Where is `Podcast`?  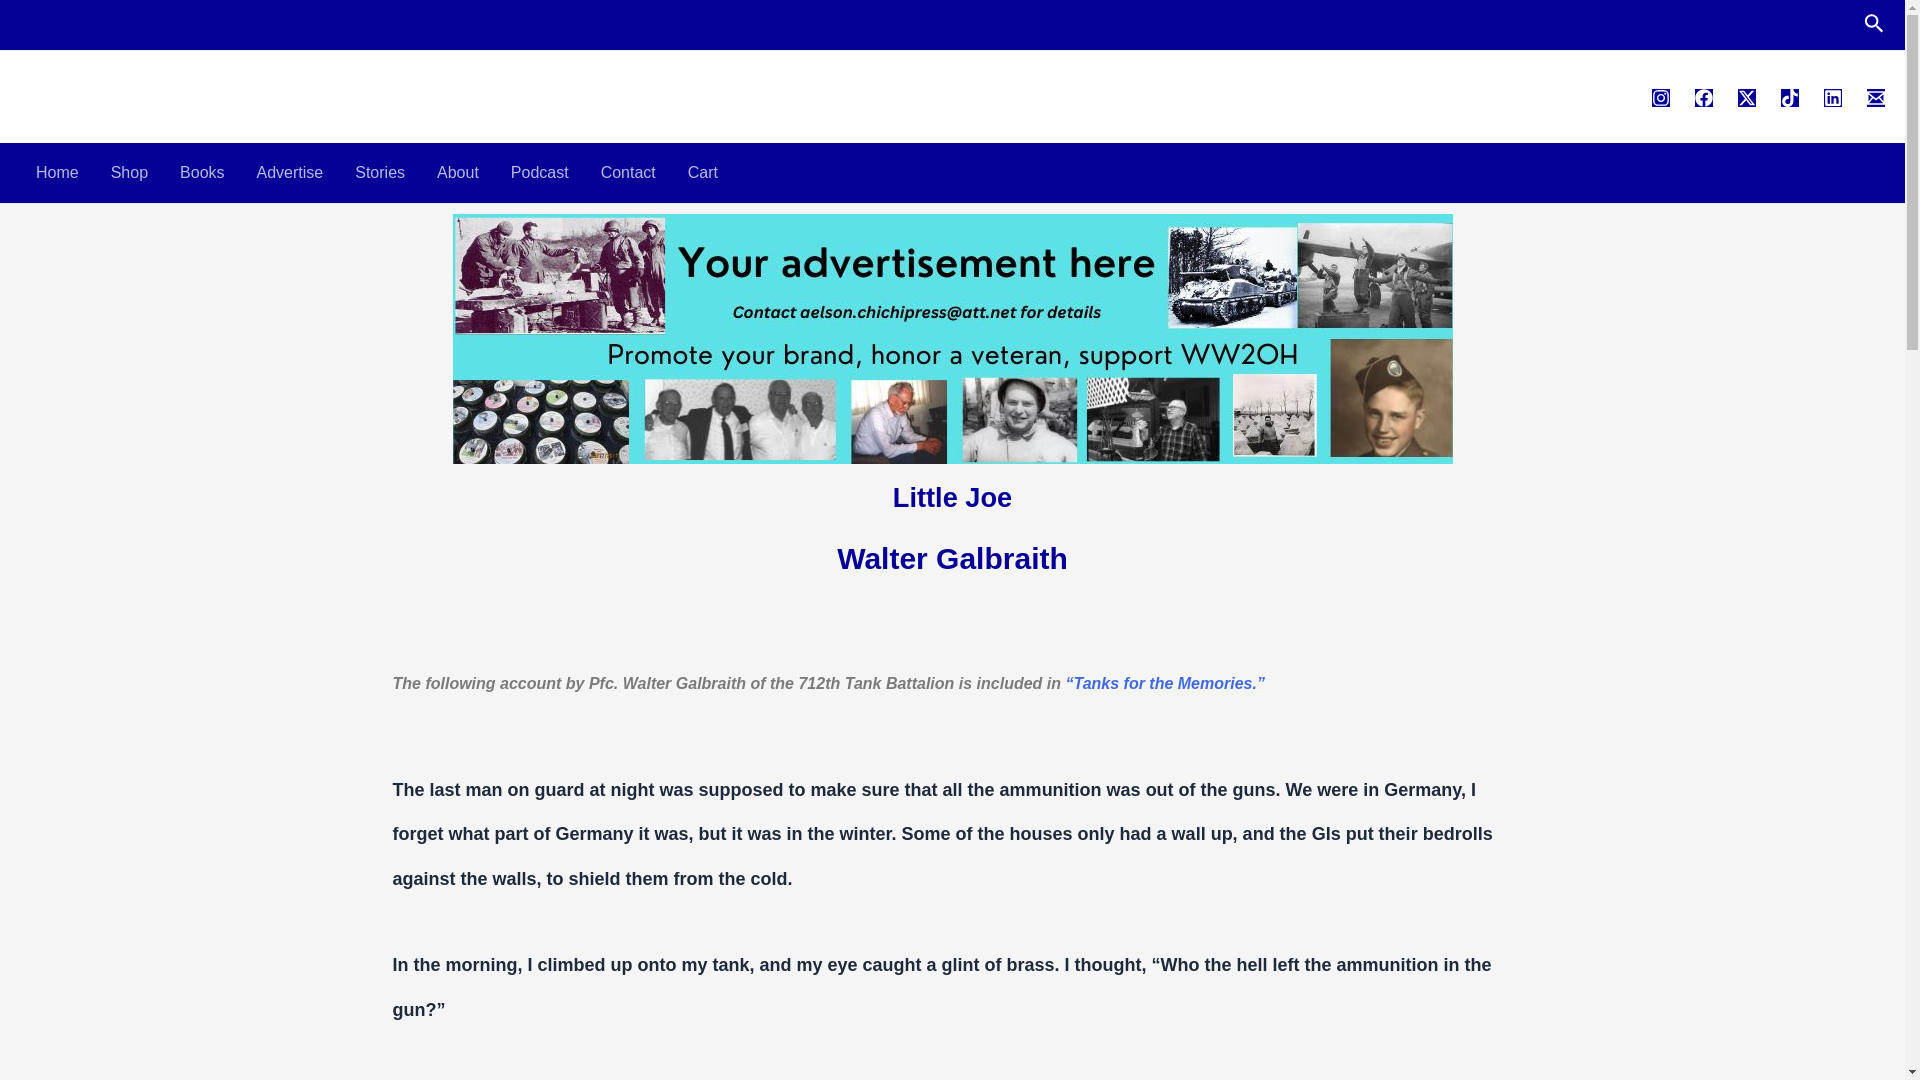 Podcast is located at coordinates (540, 172).